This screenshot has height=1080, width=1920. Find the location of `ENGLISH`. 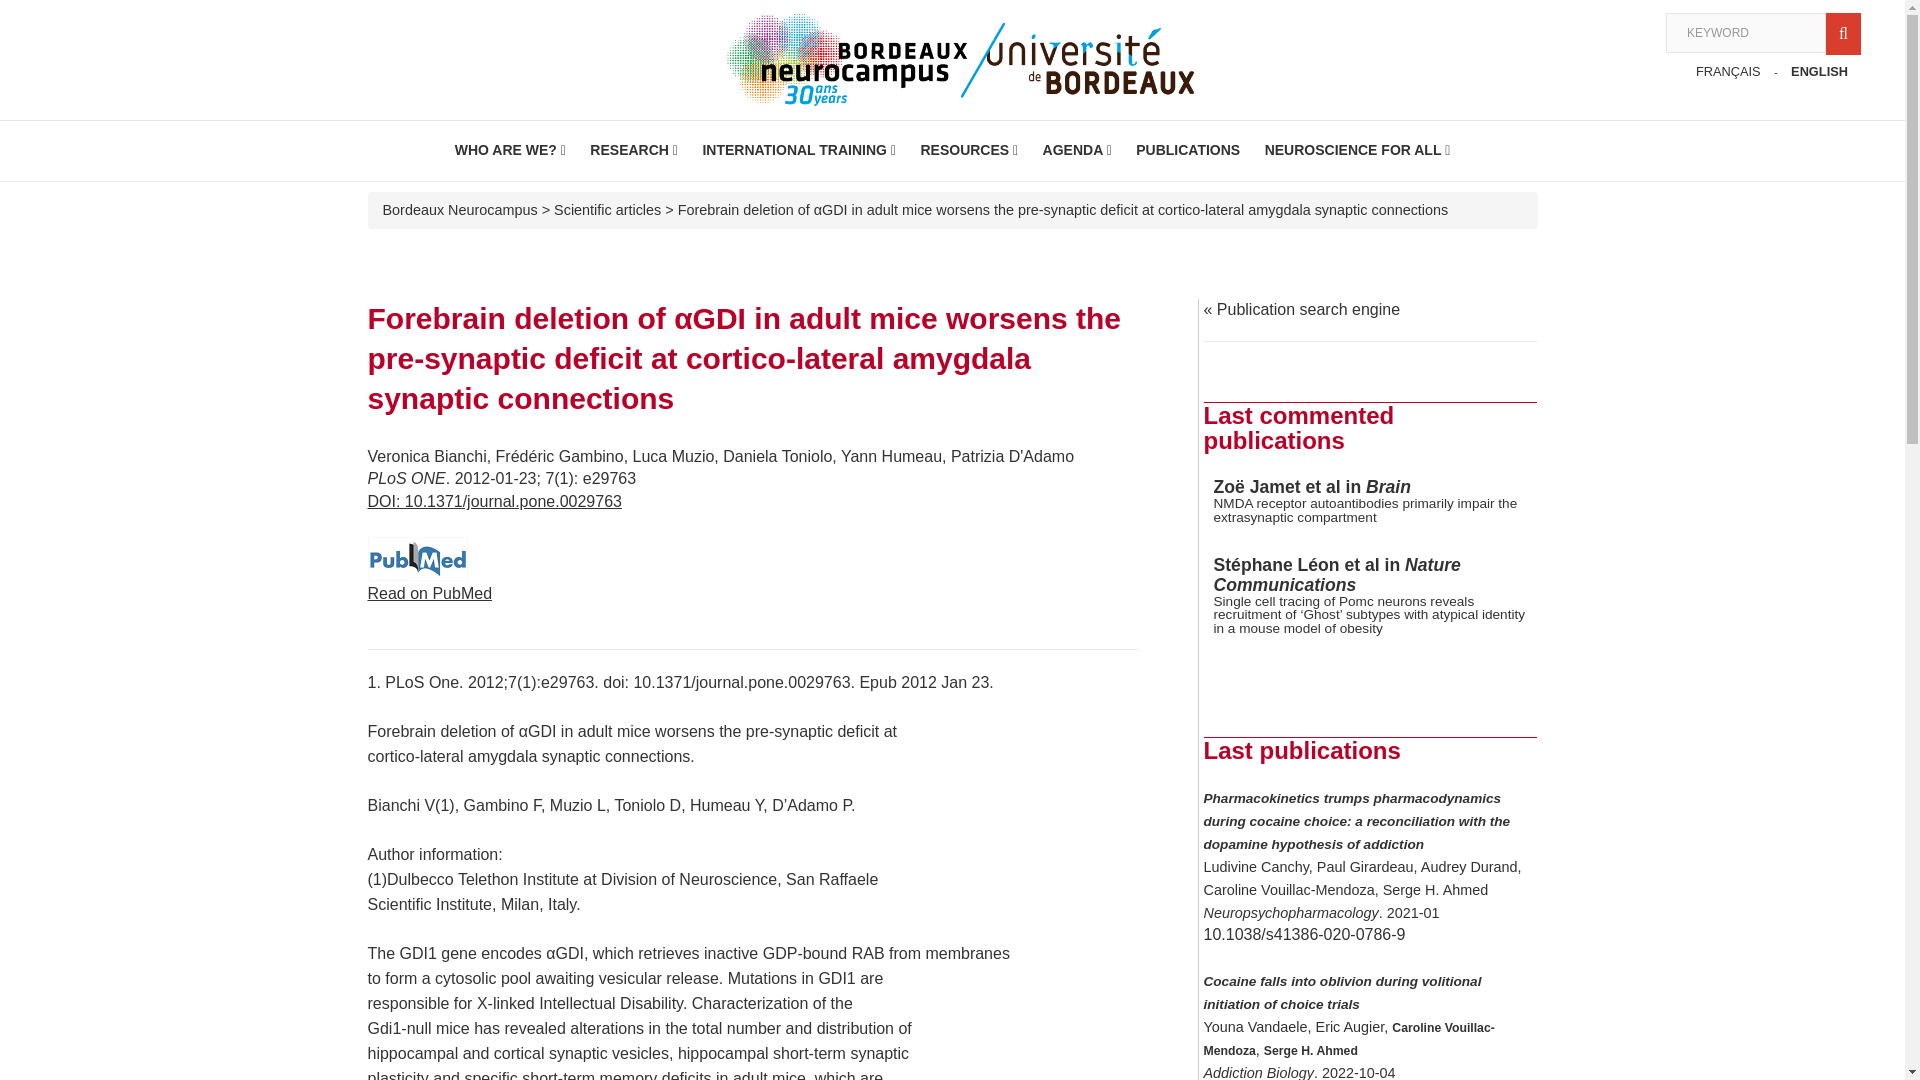

ENGLISH is located at coordinates (1824, 72).